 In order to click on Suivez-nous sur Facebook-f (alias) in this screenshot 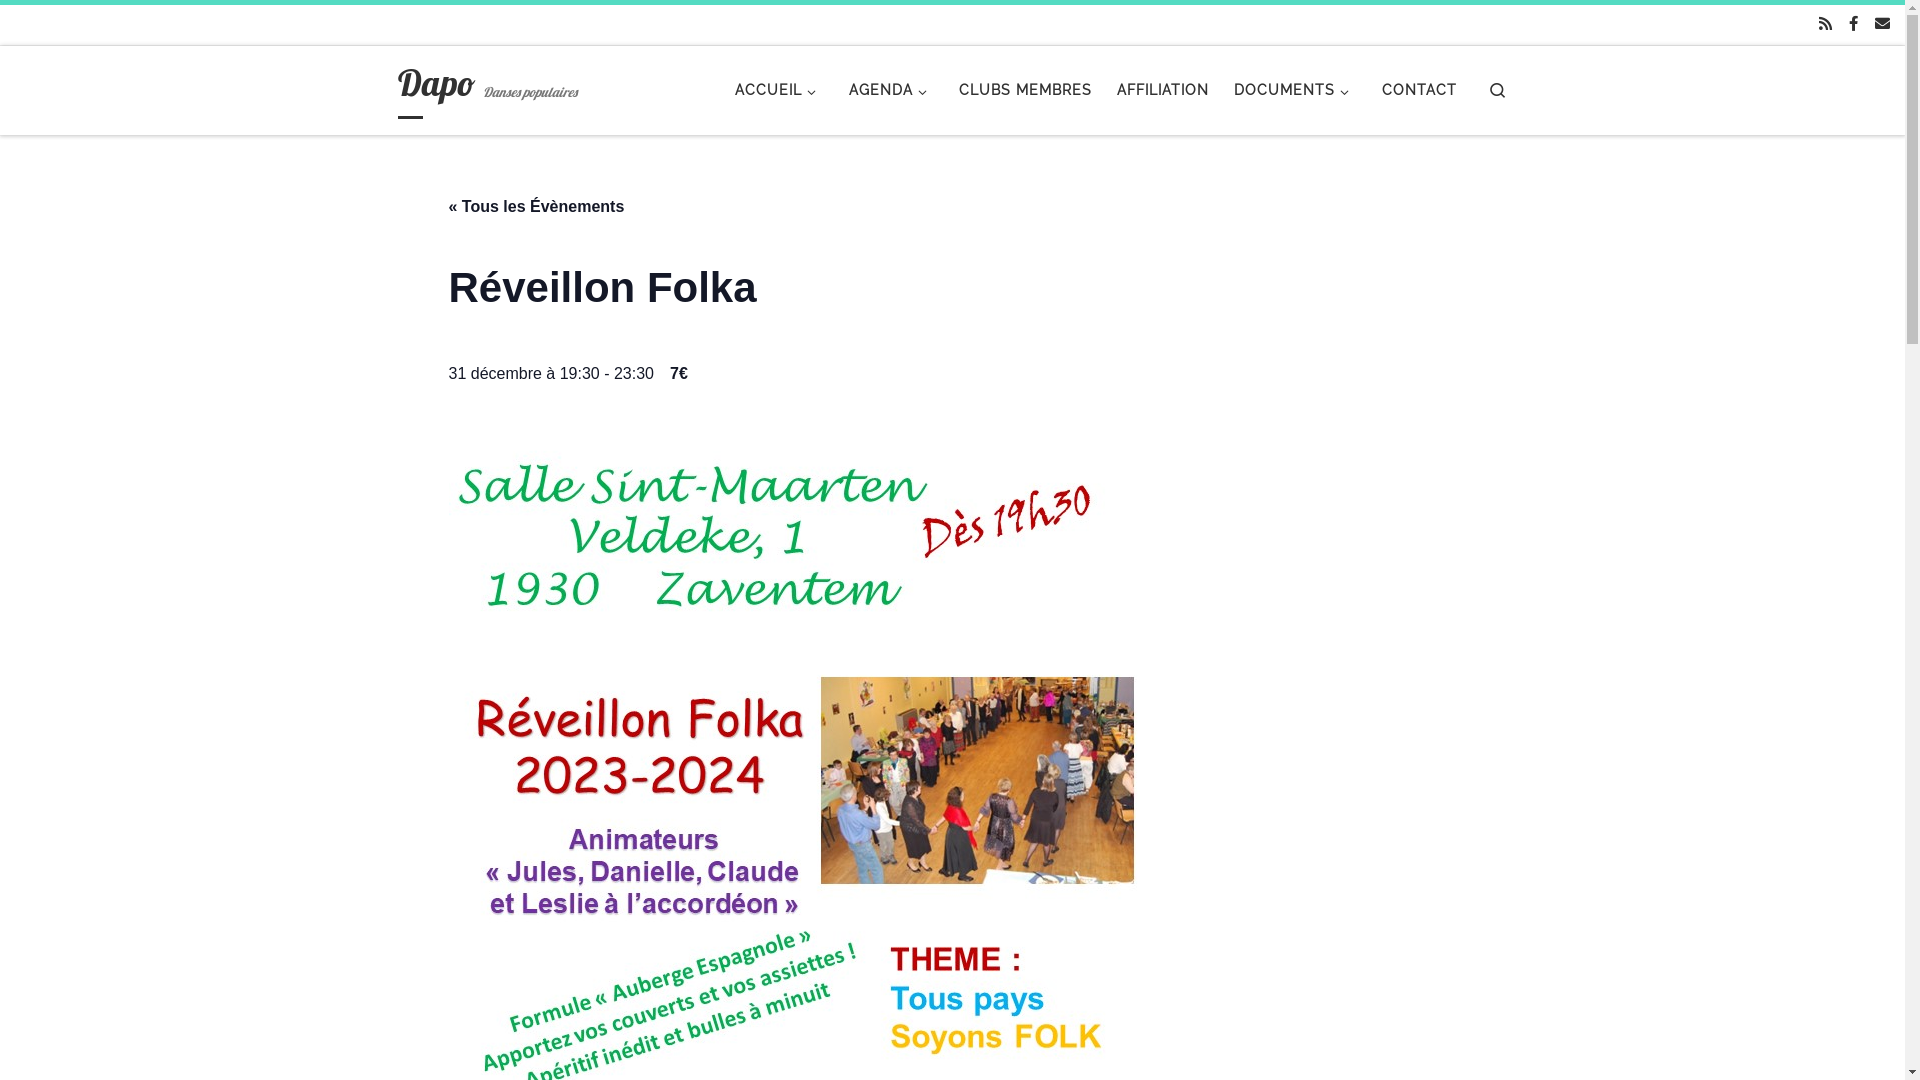, I will do `click(1854, 24)`.